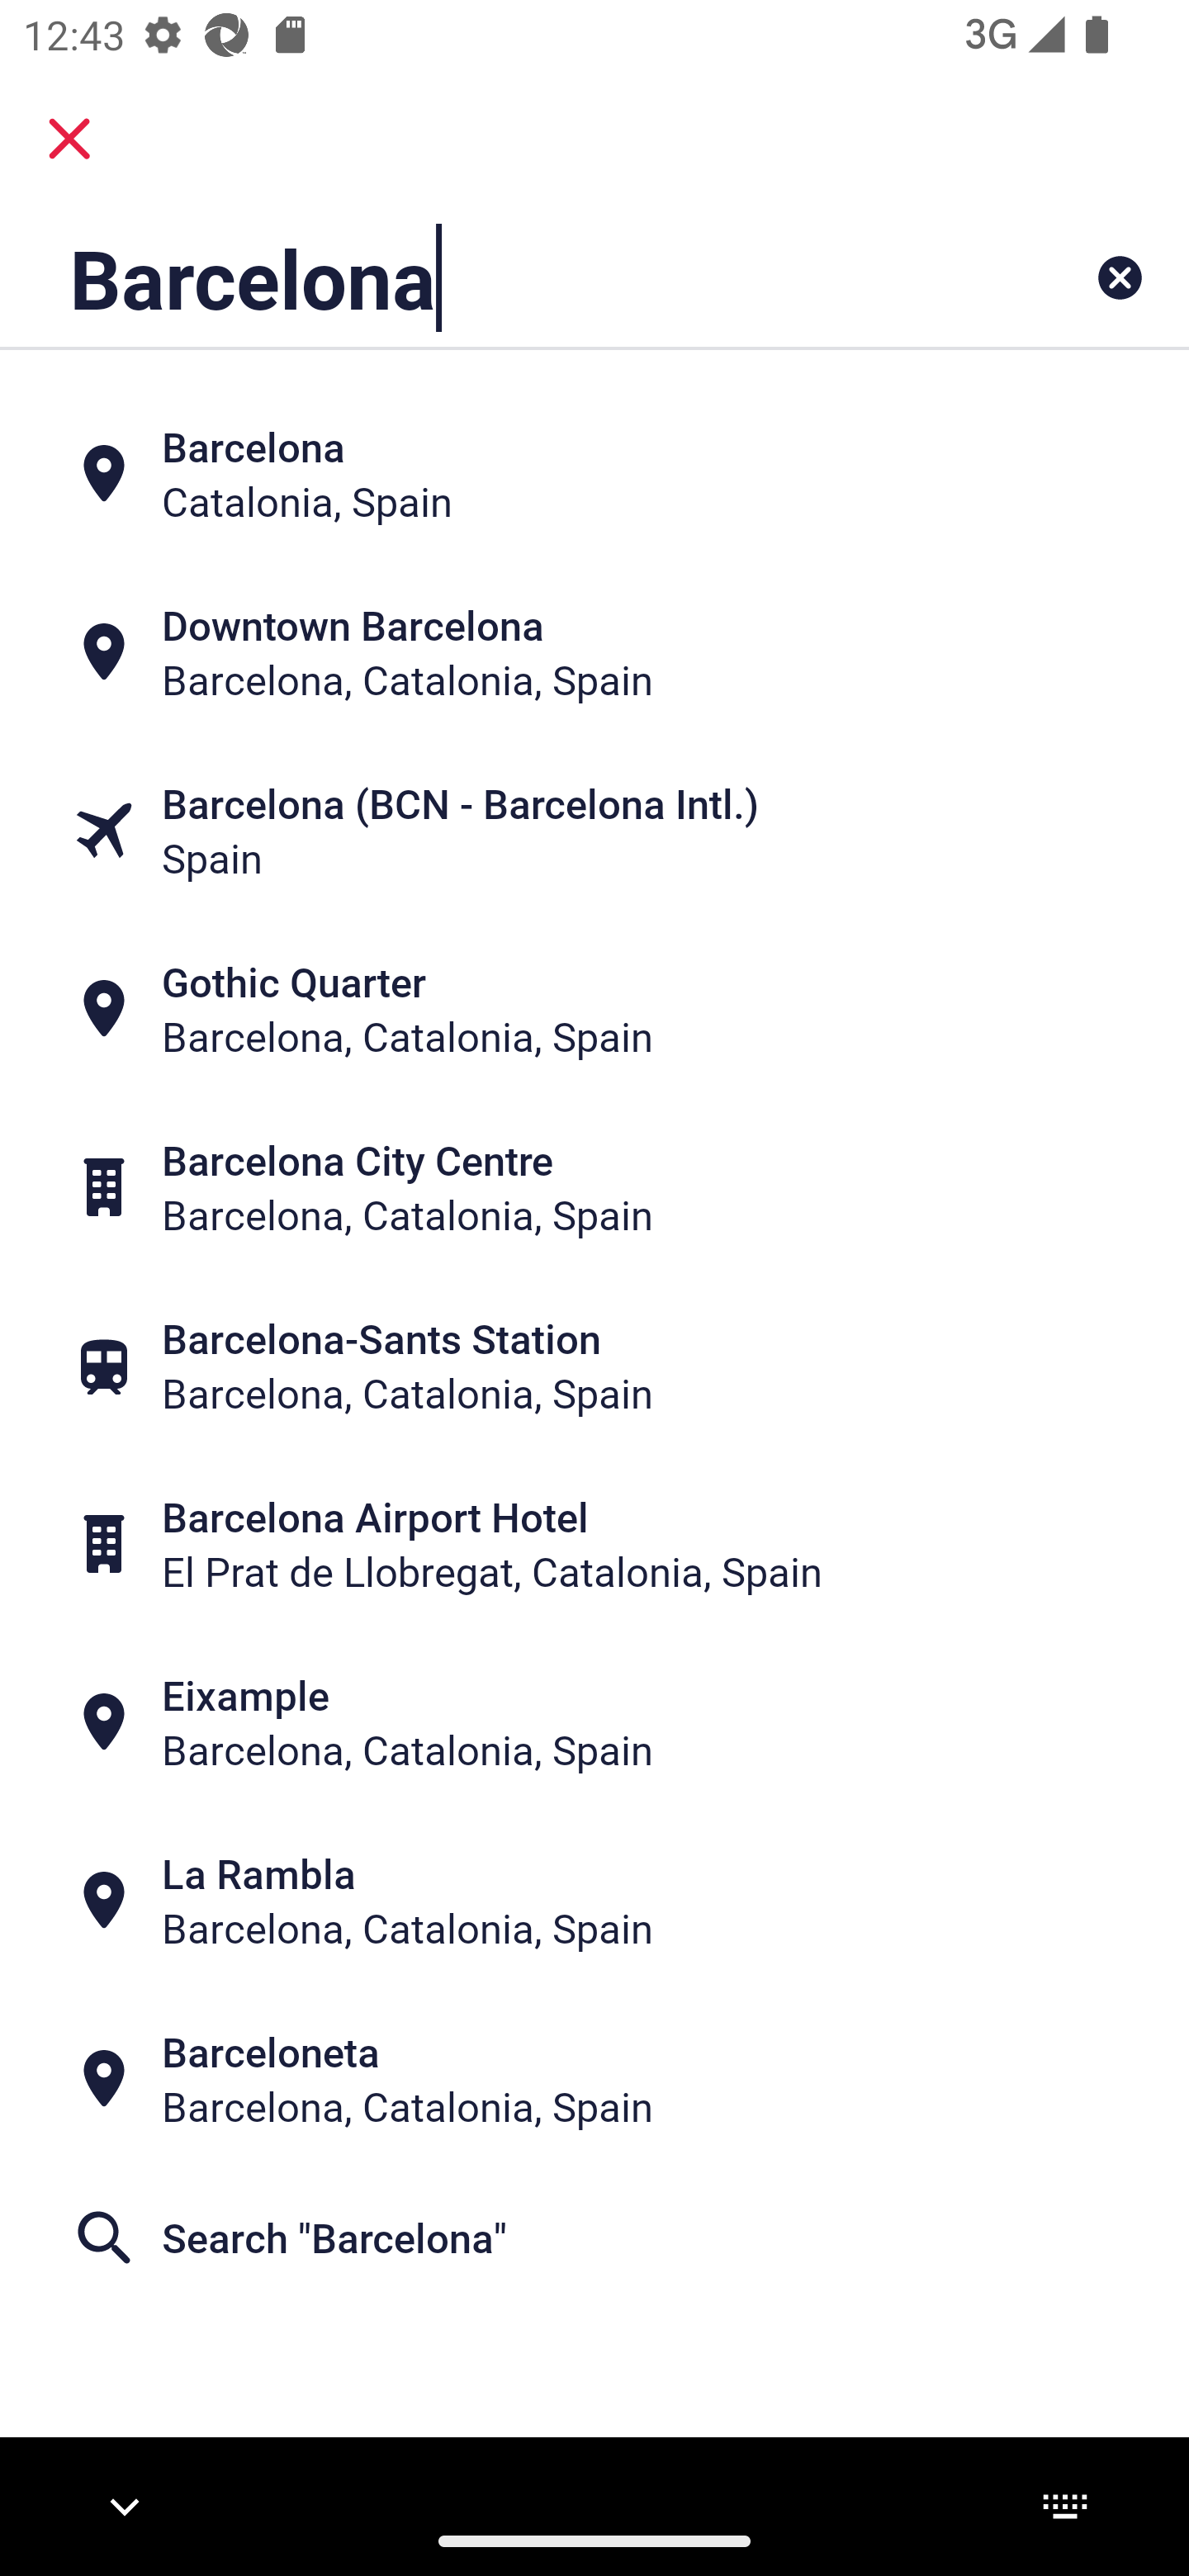 Image resolution: width=1189 pixels, height=2576 pixels. I want to click on Barcelona City Centre Barcelona, Catalonia, Spain, so click(594, 1187).